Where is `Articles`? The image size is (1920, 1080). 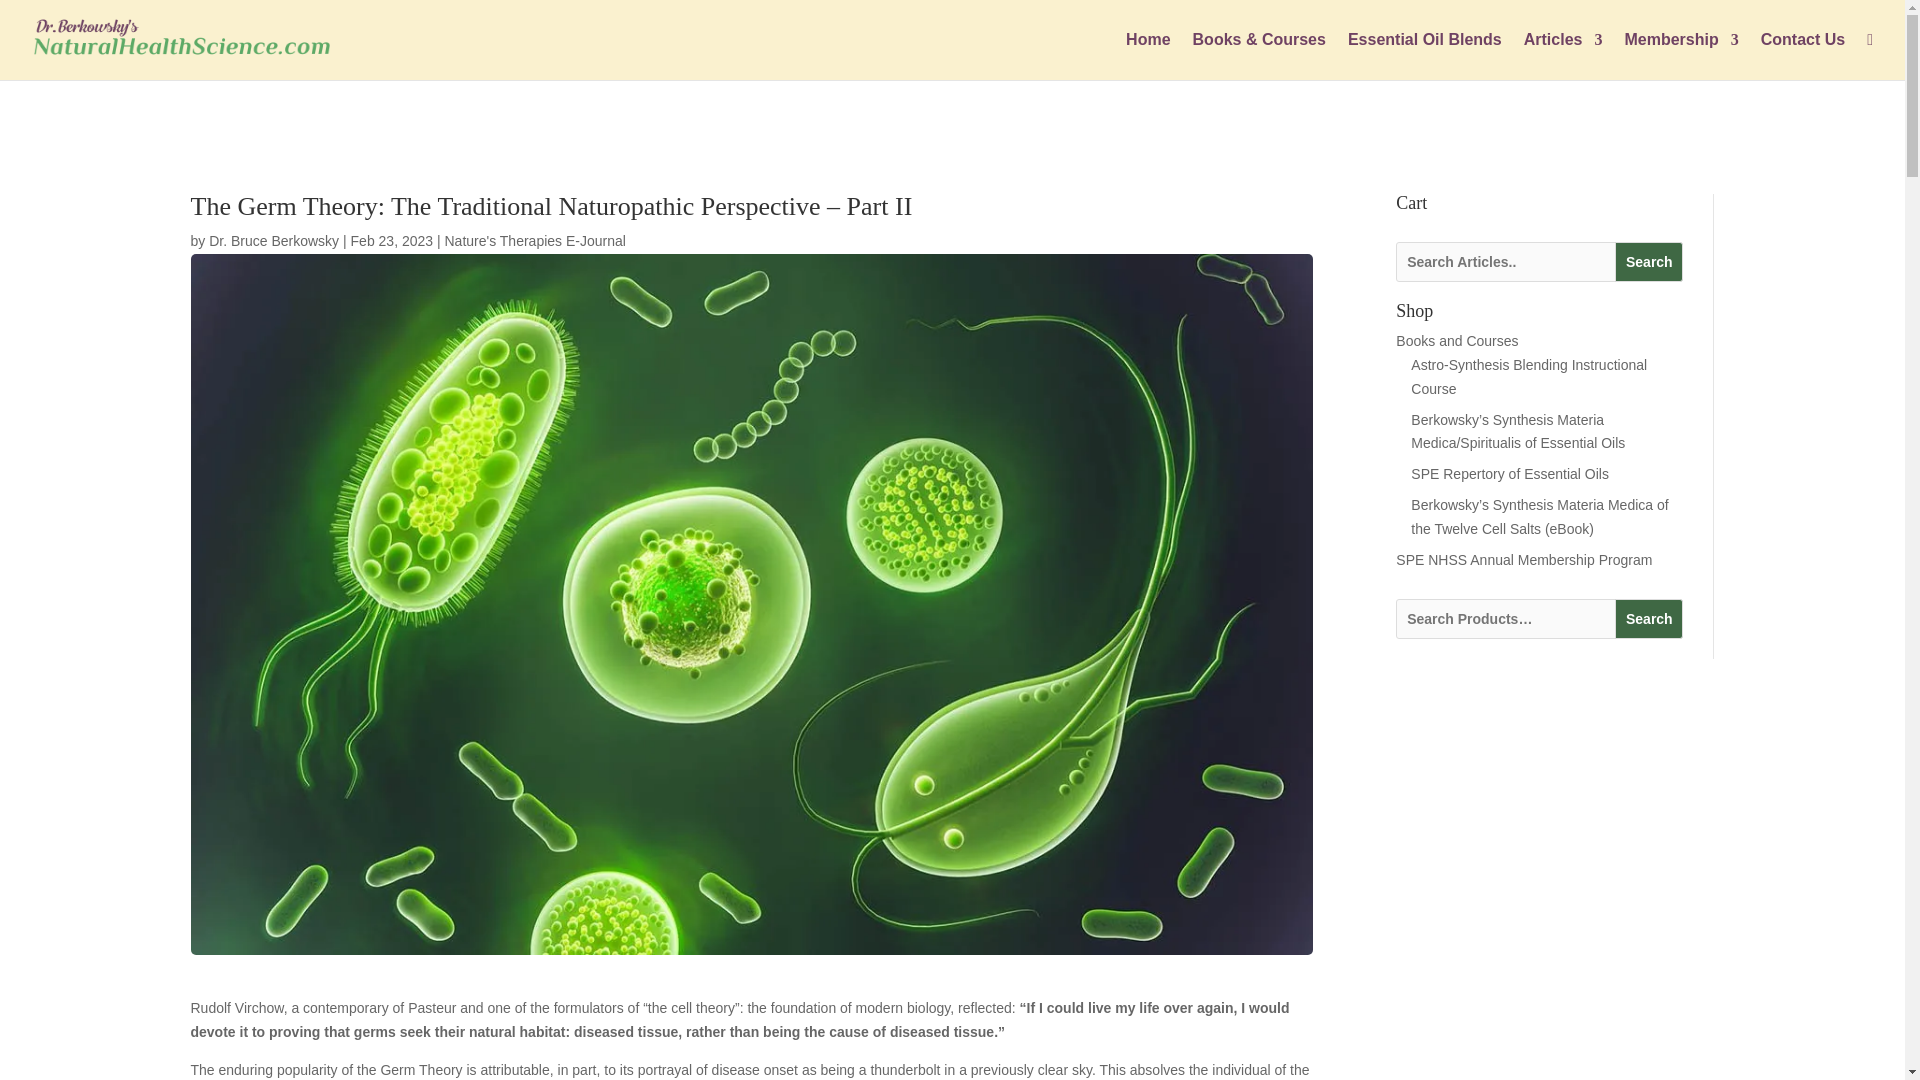
Articles is located at coordinates (1564, 56).